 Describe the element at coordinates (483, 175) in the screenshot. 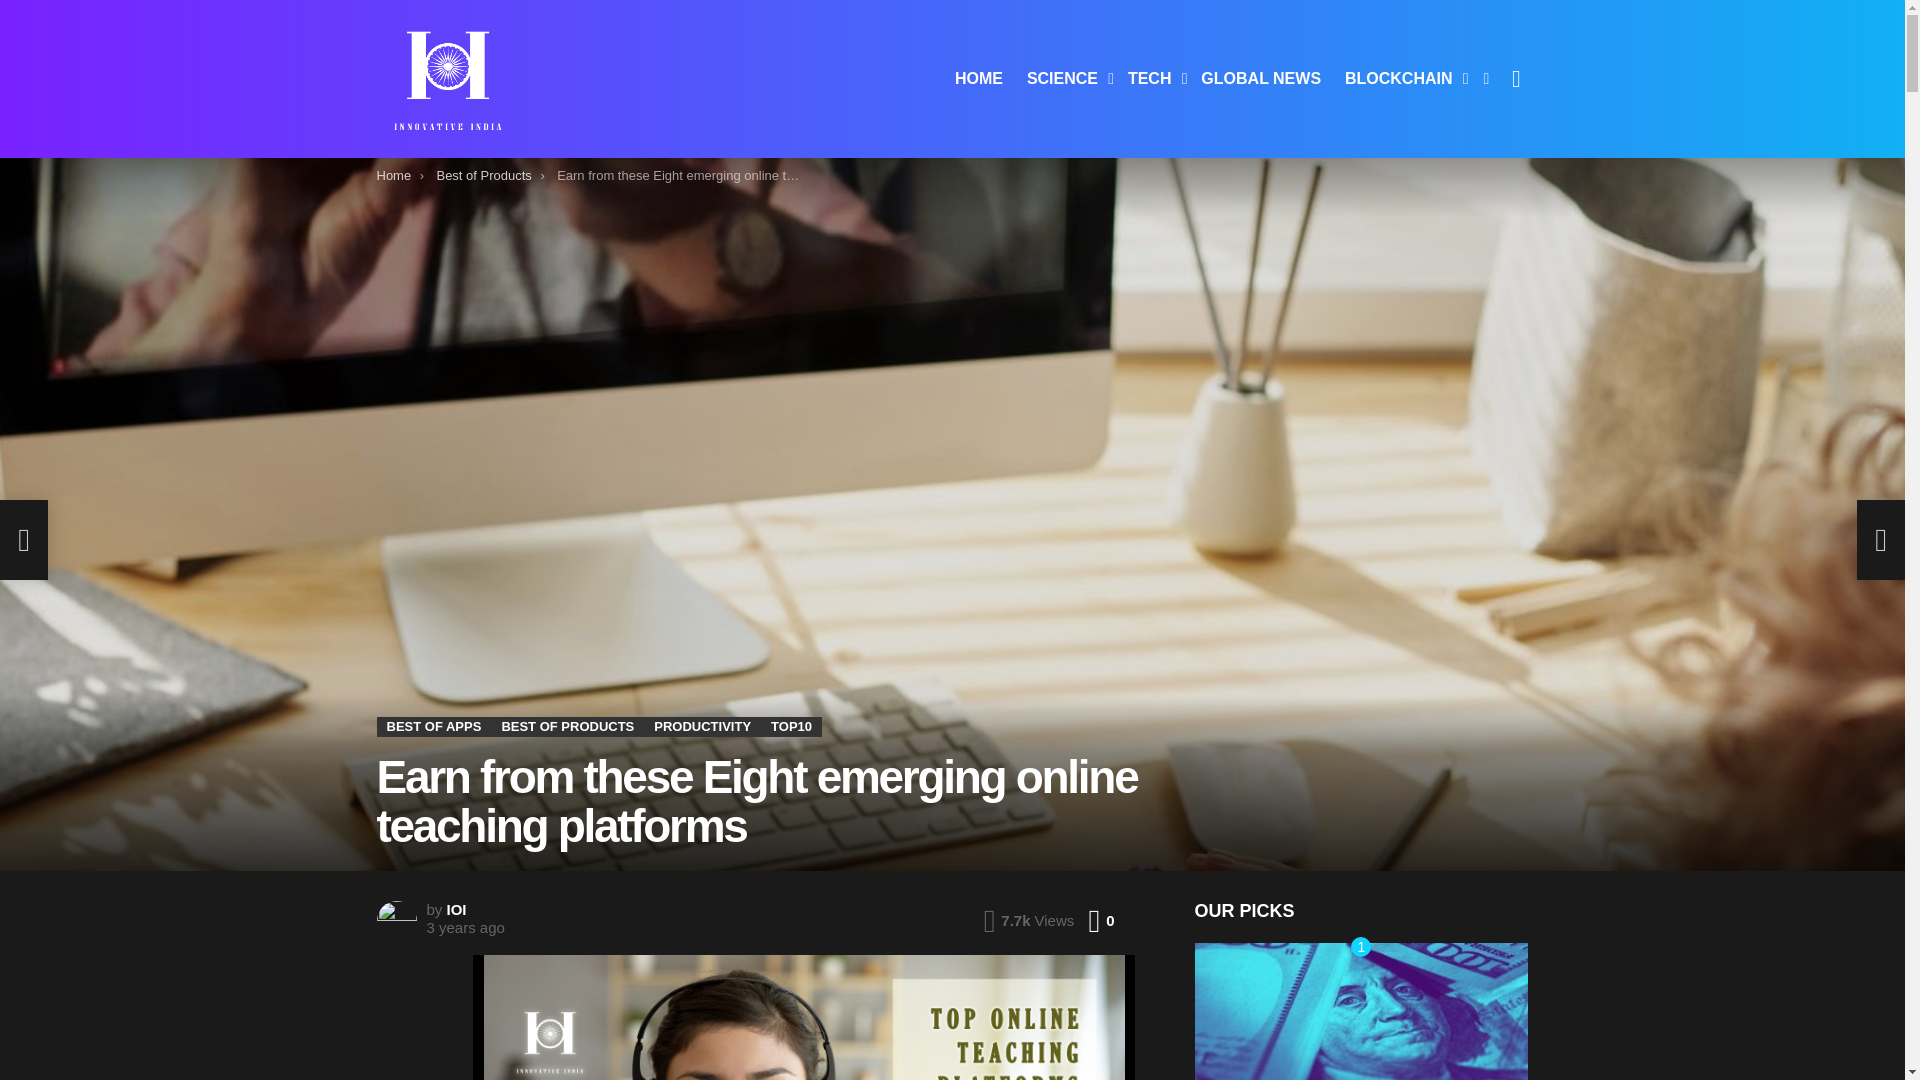

I see `SEARCH` at that location.